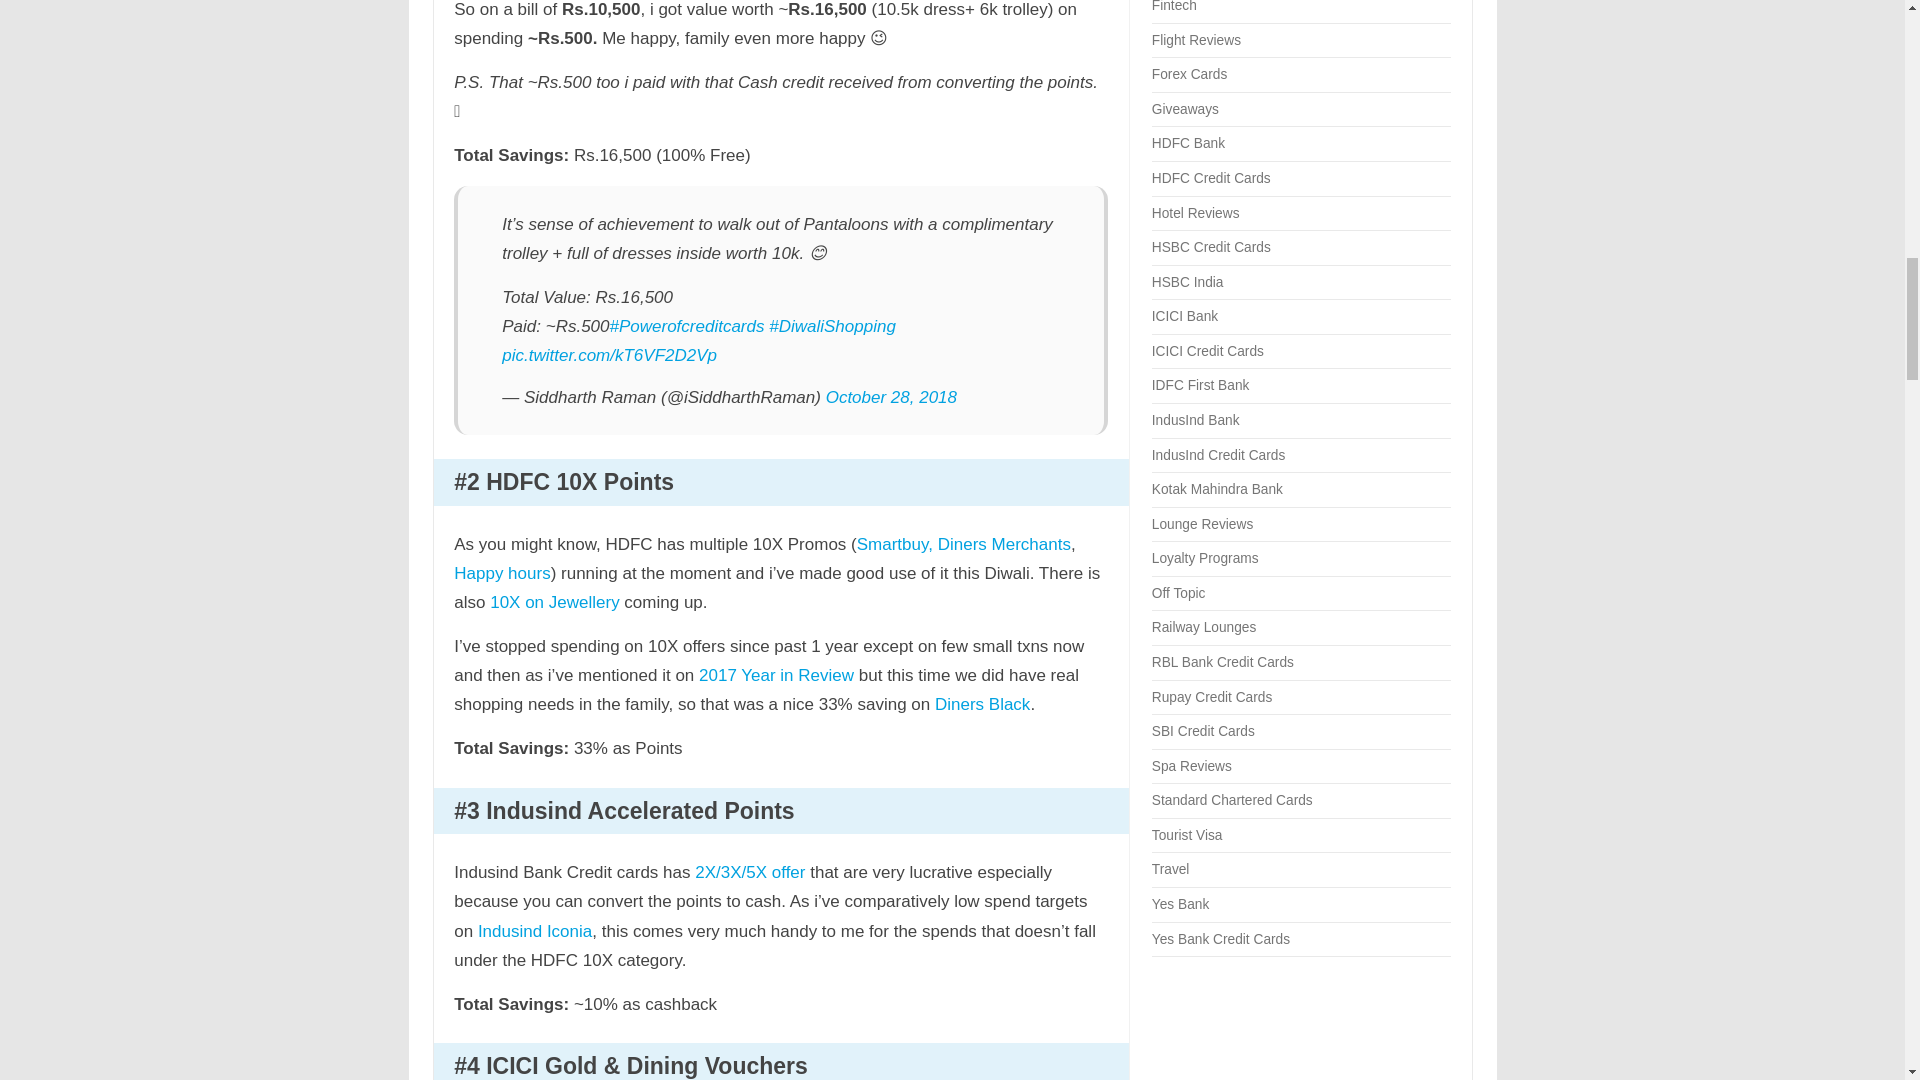 The height and width of the screenshot is (1080, 1920). Describe the element at coordinates (982, 704) in the screenshot. I see `Diners Black` at that location.